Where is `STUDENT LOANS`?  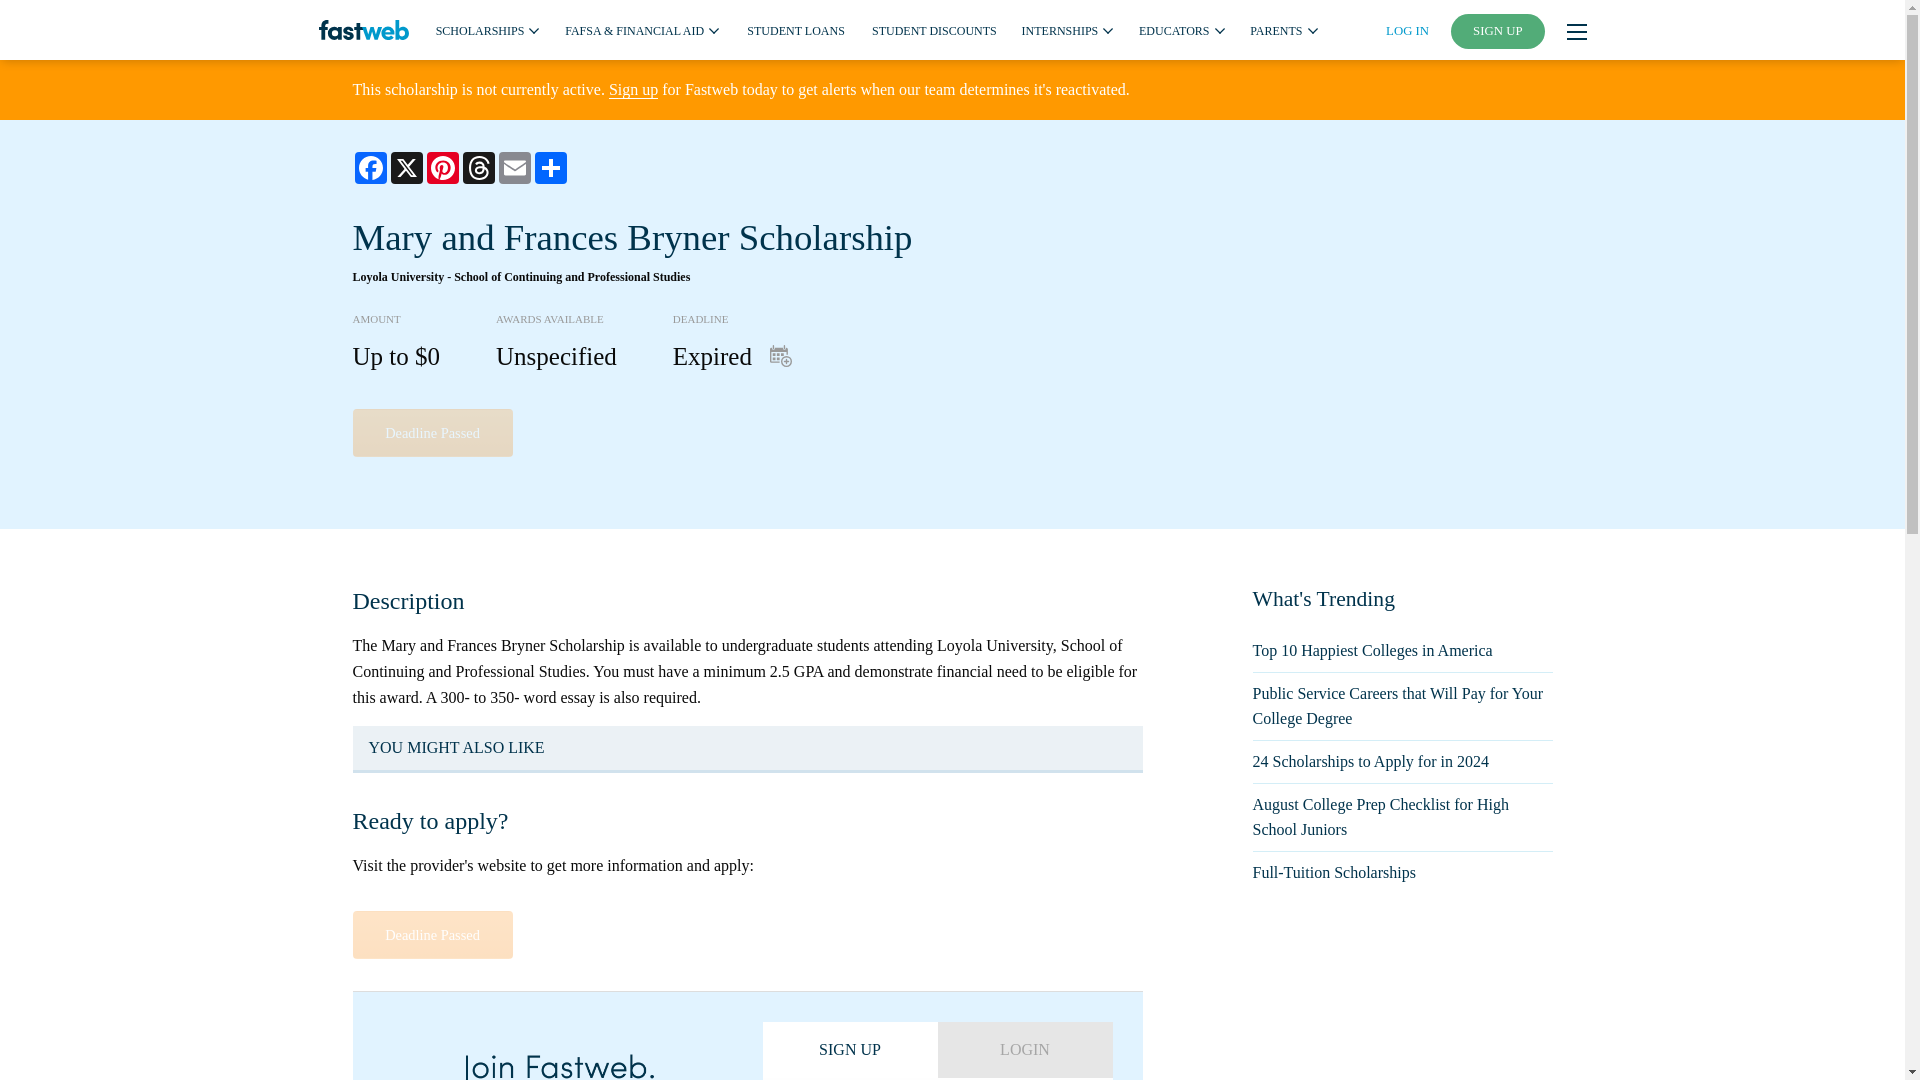
STUDENT LOANS is located at coordinates (795, 29).